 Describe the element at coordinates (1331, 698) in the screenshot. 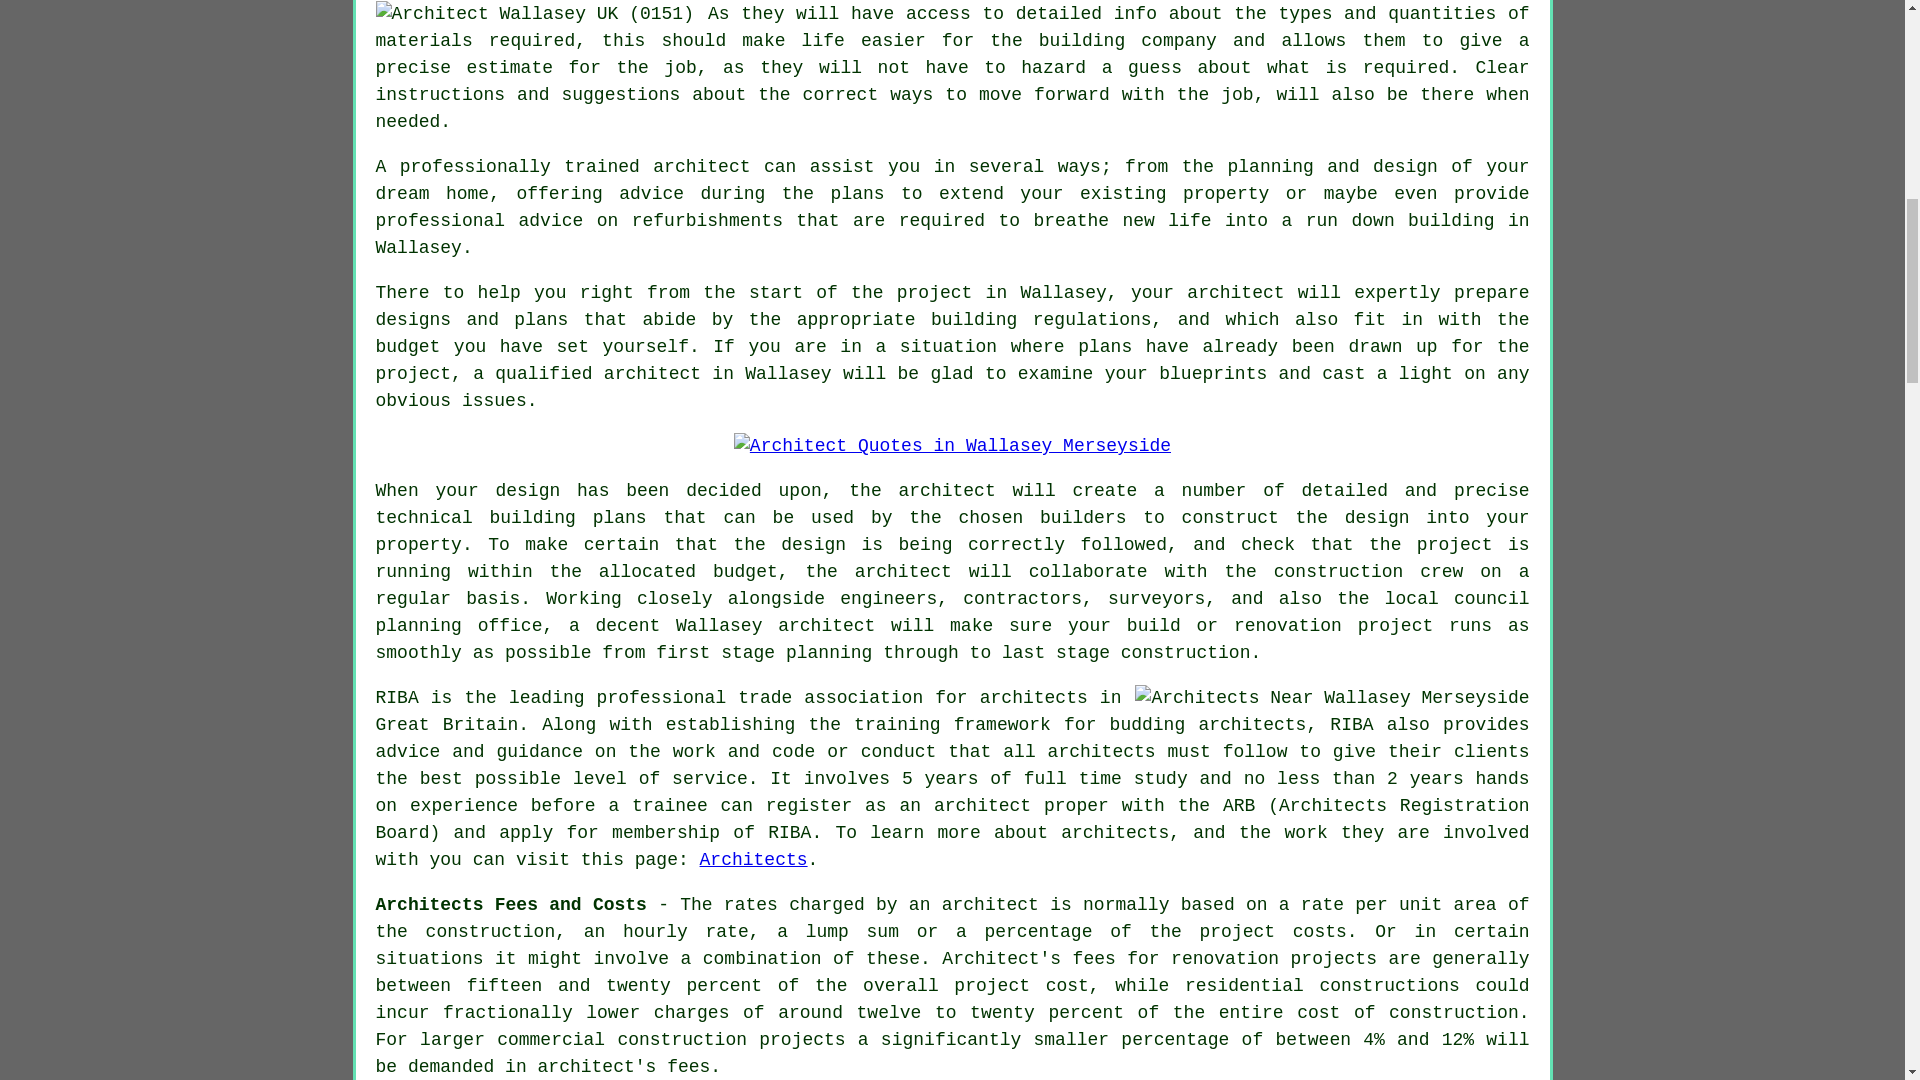

I see `Architects Near Wallasey Merseyside` at that location.